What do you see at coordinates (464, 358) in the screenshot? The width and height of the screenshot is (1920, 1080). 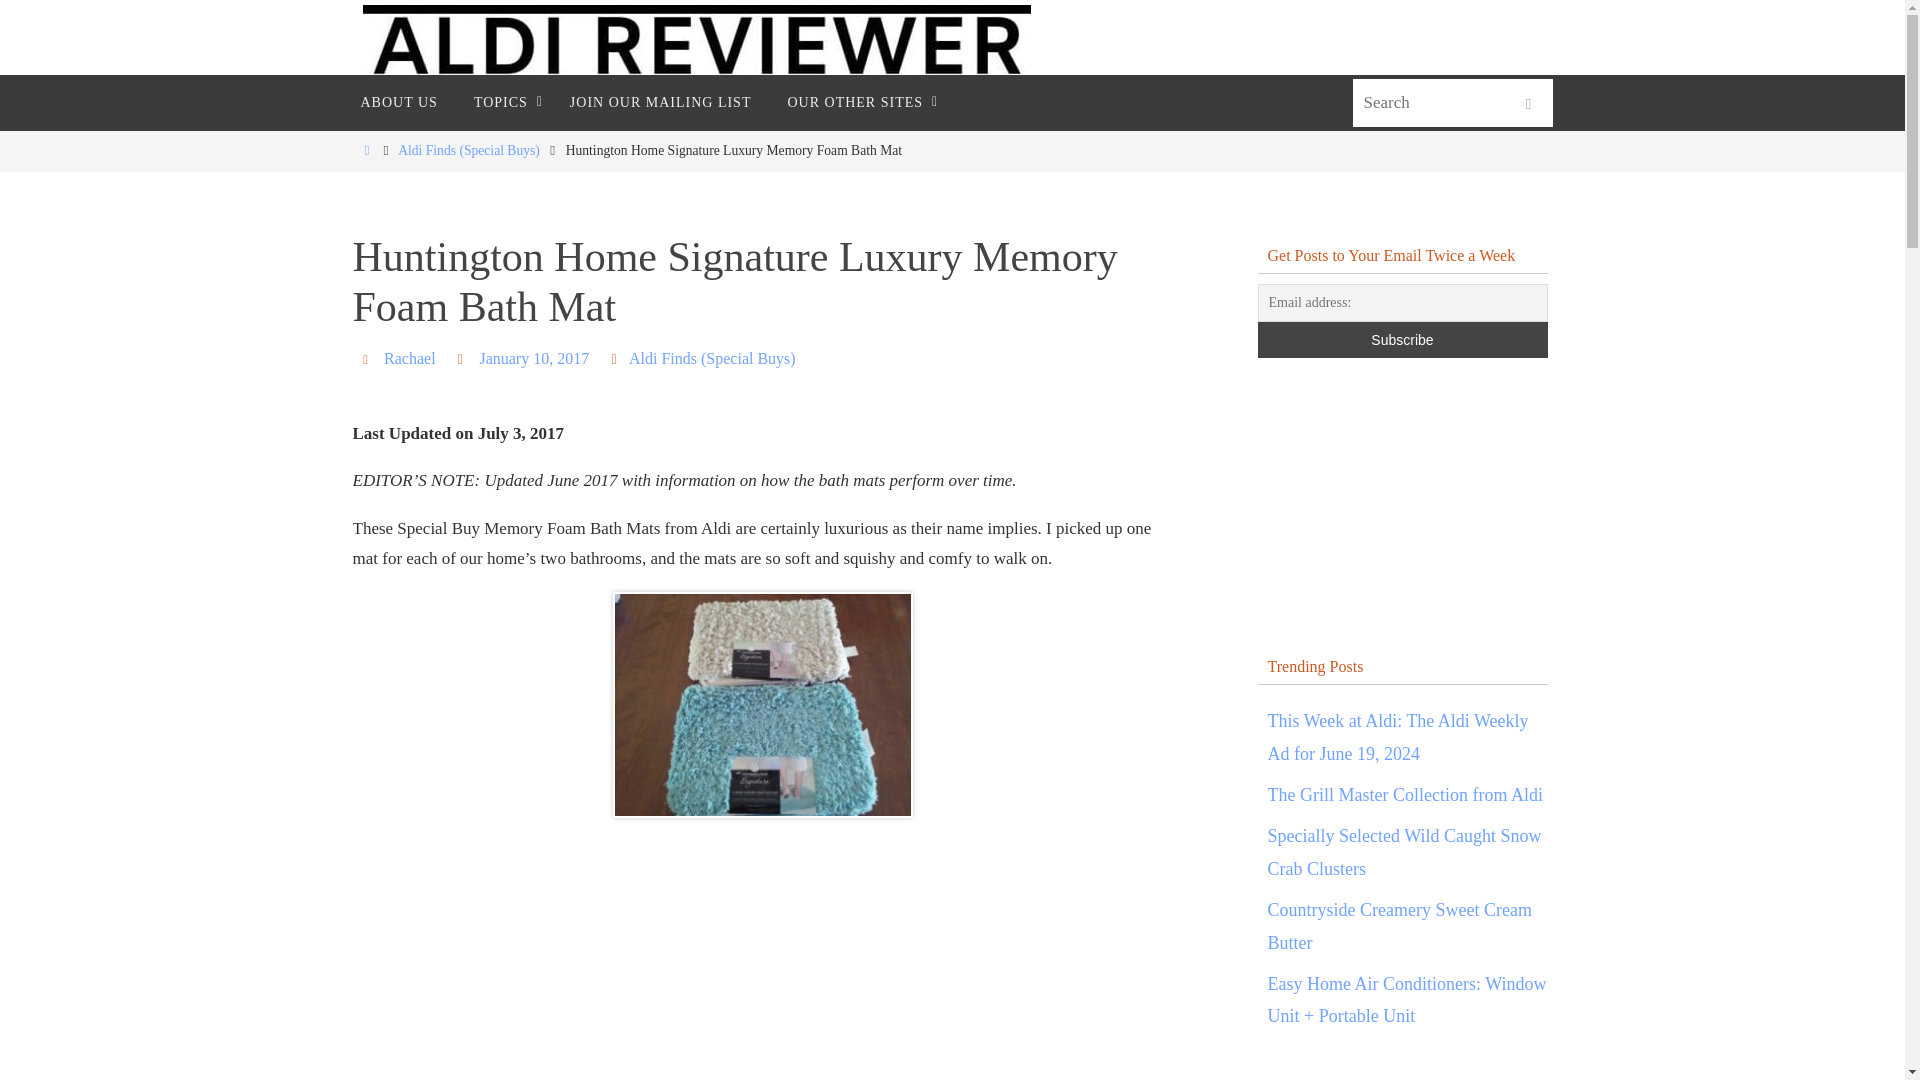 I see `Date` at bounding box center [464, 358].